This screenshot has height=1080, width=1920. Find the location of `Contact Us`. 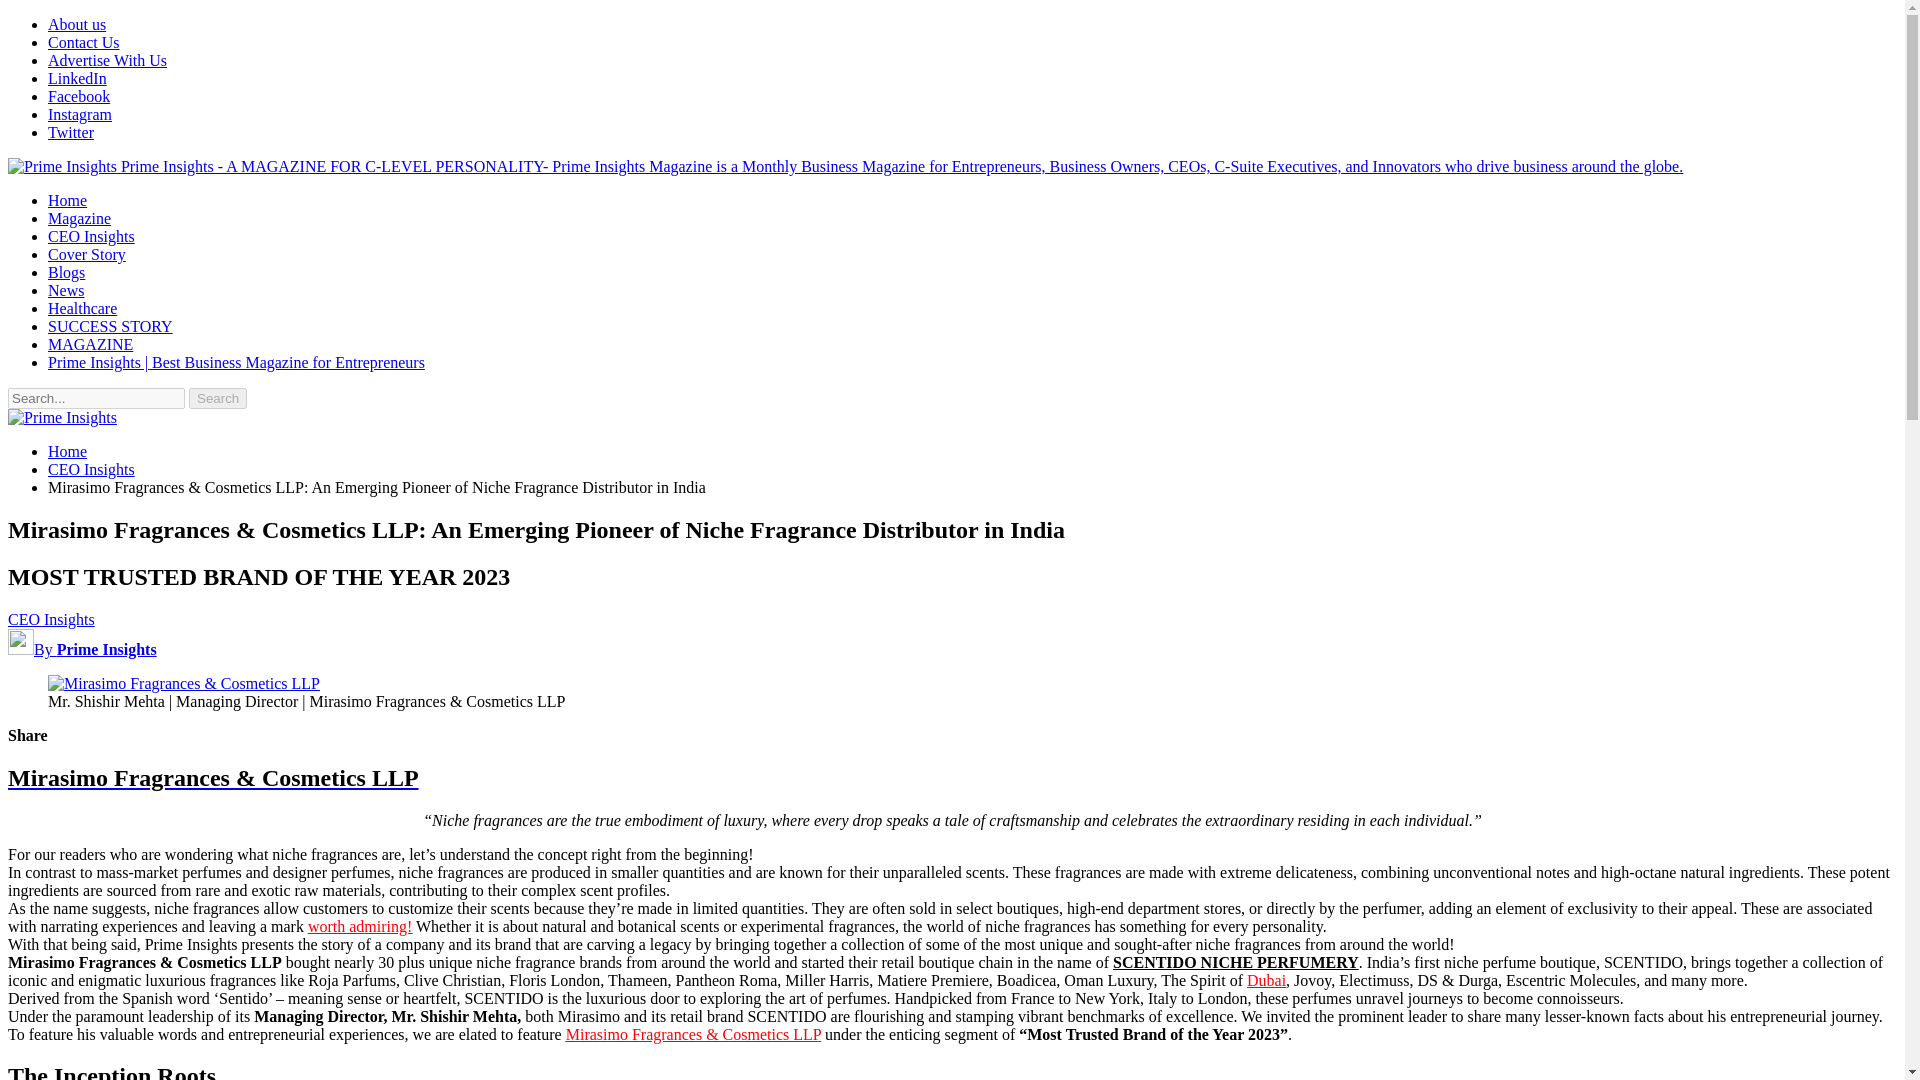

Contact Us is located at coordinates (84, 42).